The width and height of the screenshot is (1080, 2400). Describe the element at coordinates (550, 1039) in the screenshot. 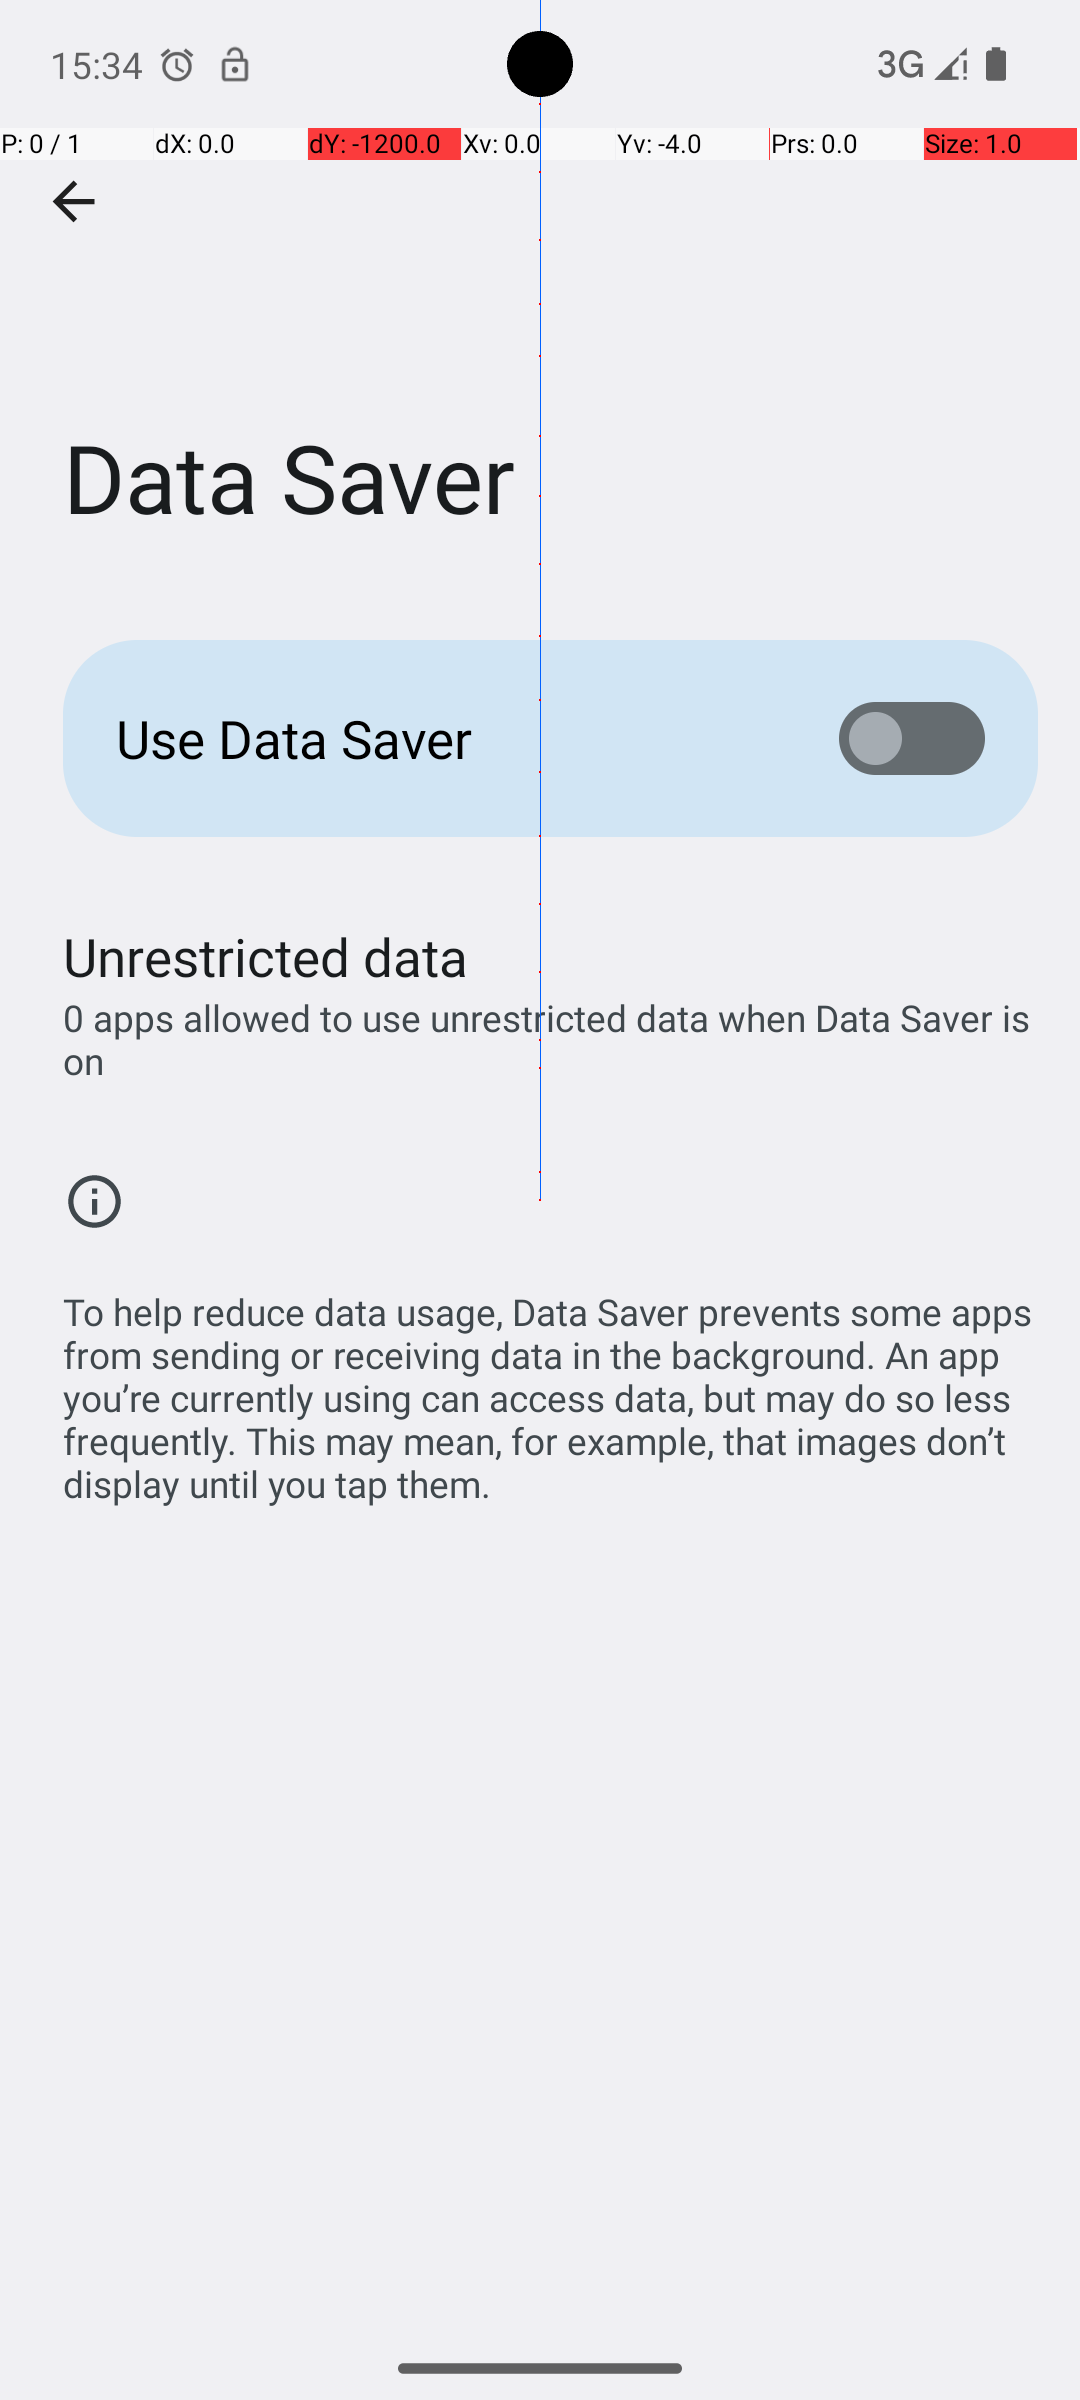

I see `0 apps allowed to use unrestricted data when Data Saver is on` at that location.